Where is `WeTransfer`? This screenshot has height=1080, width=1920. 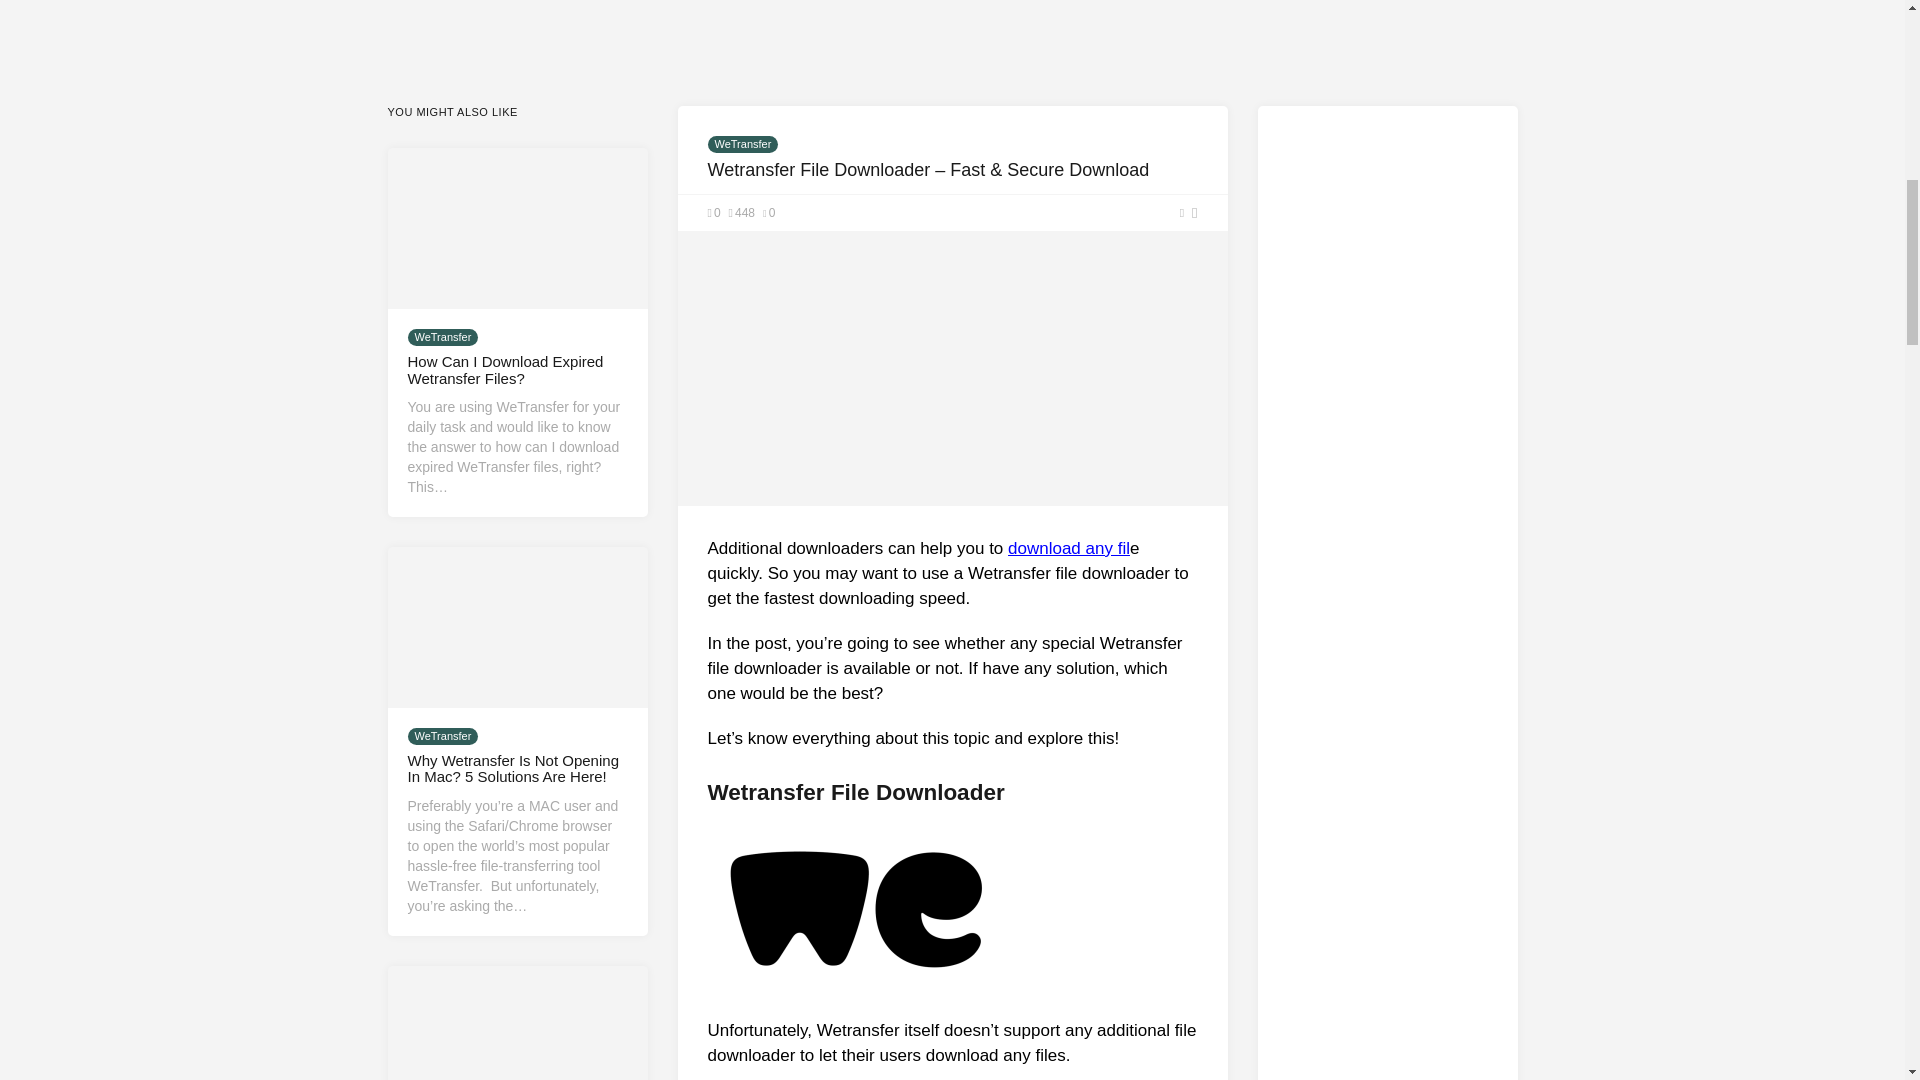
WeTransfer is located at coordinates (744, 144).